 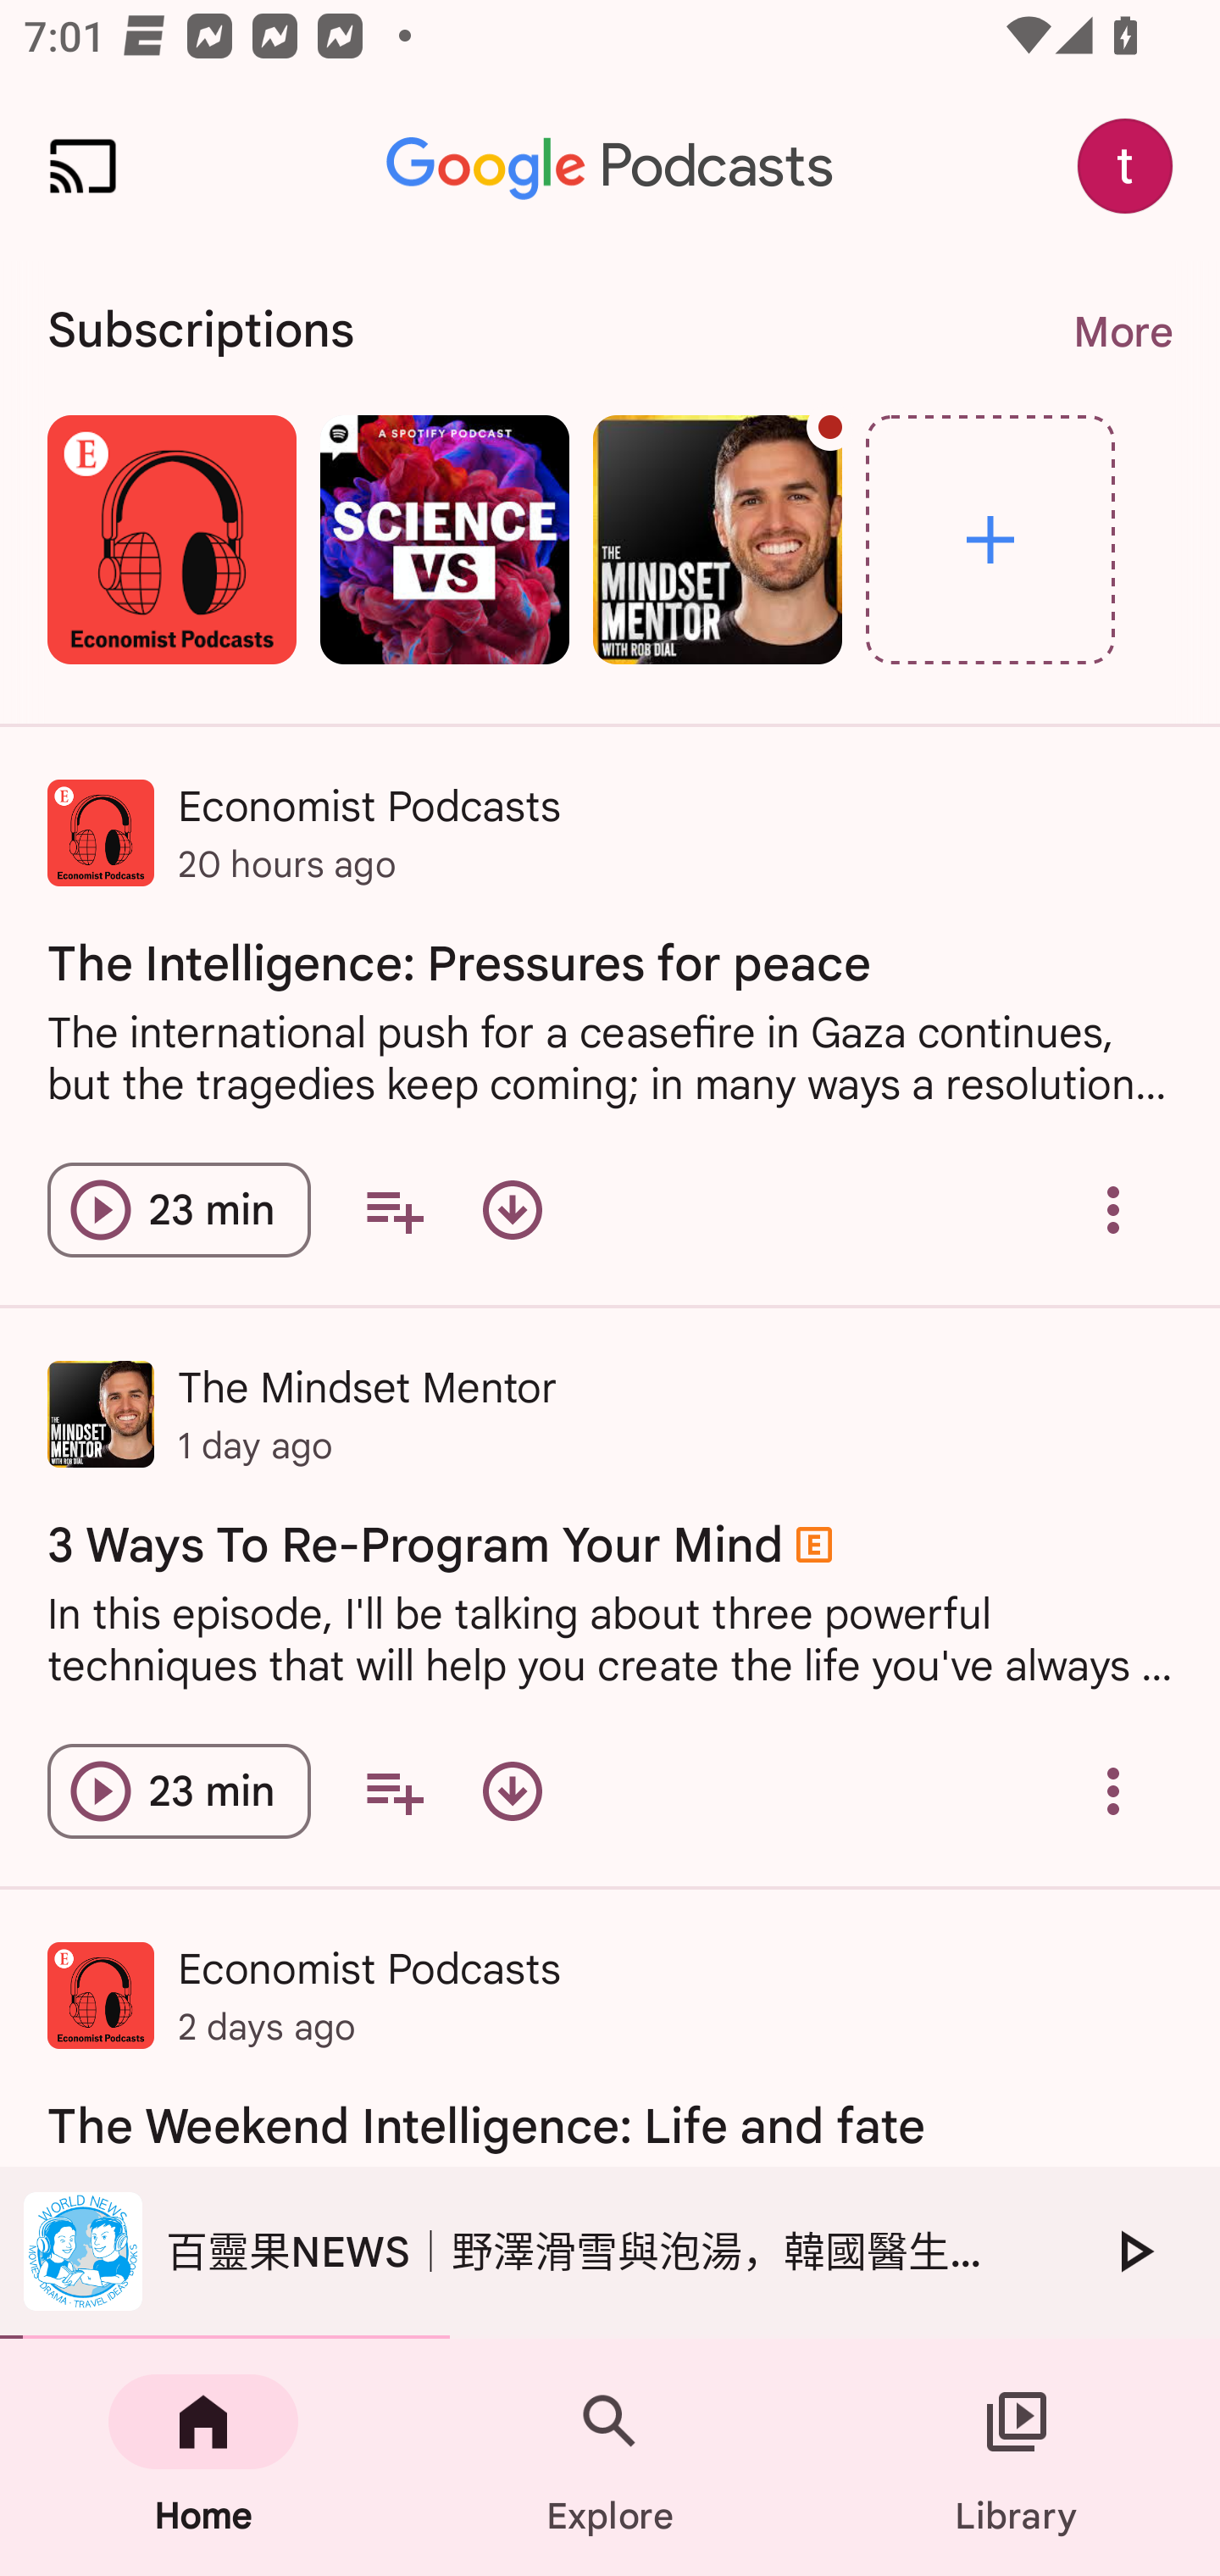 What do you see at coordinates (513, 1791) in the screenshot?
I see `Download episode` at bounding box center [513, 1791].